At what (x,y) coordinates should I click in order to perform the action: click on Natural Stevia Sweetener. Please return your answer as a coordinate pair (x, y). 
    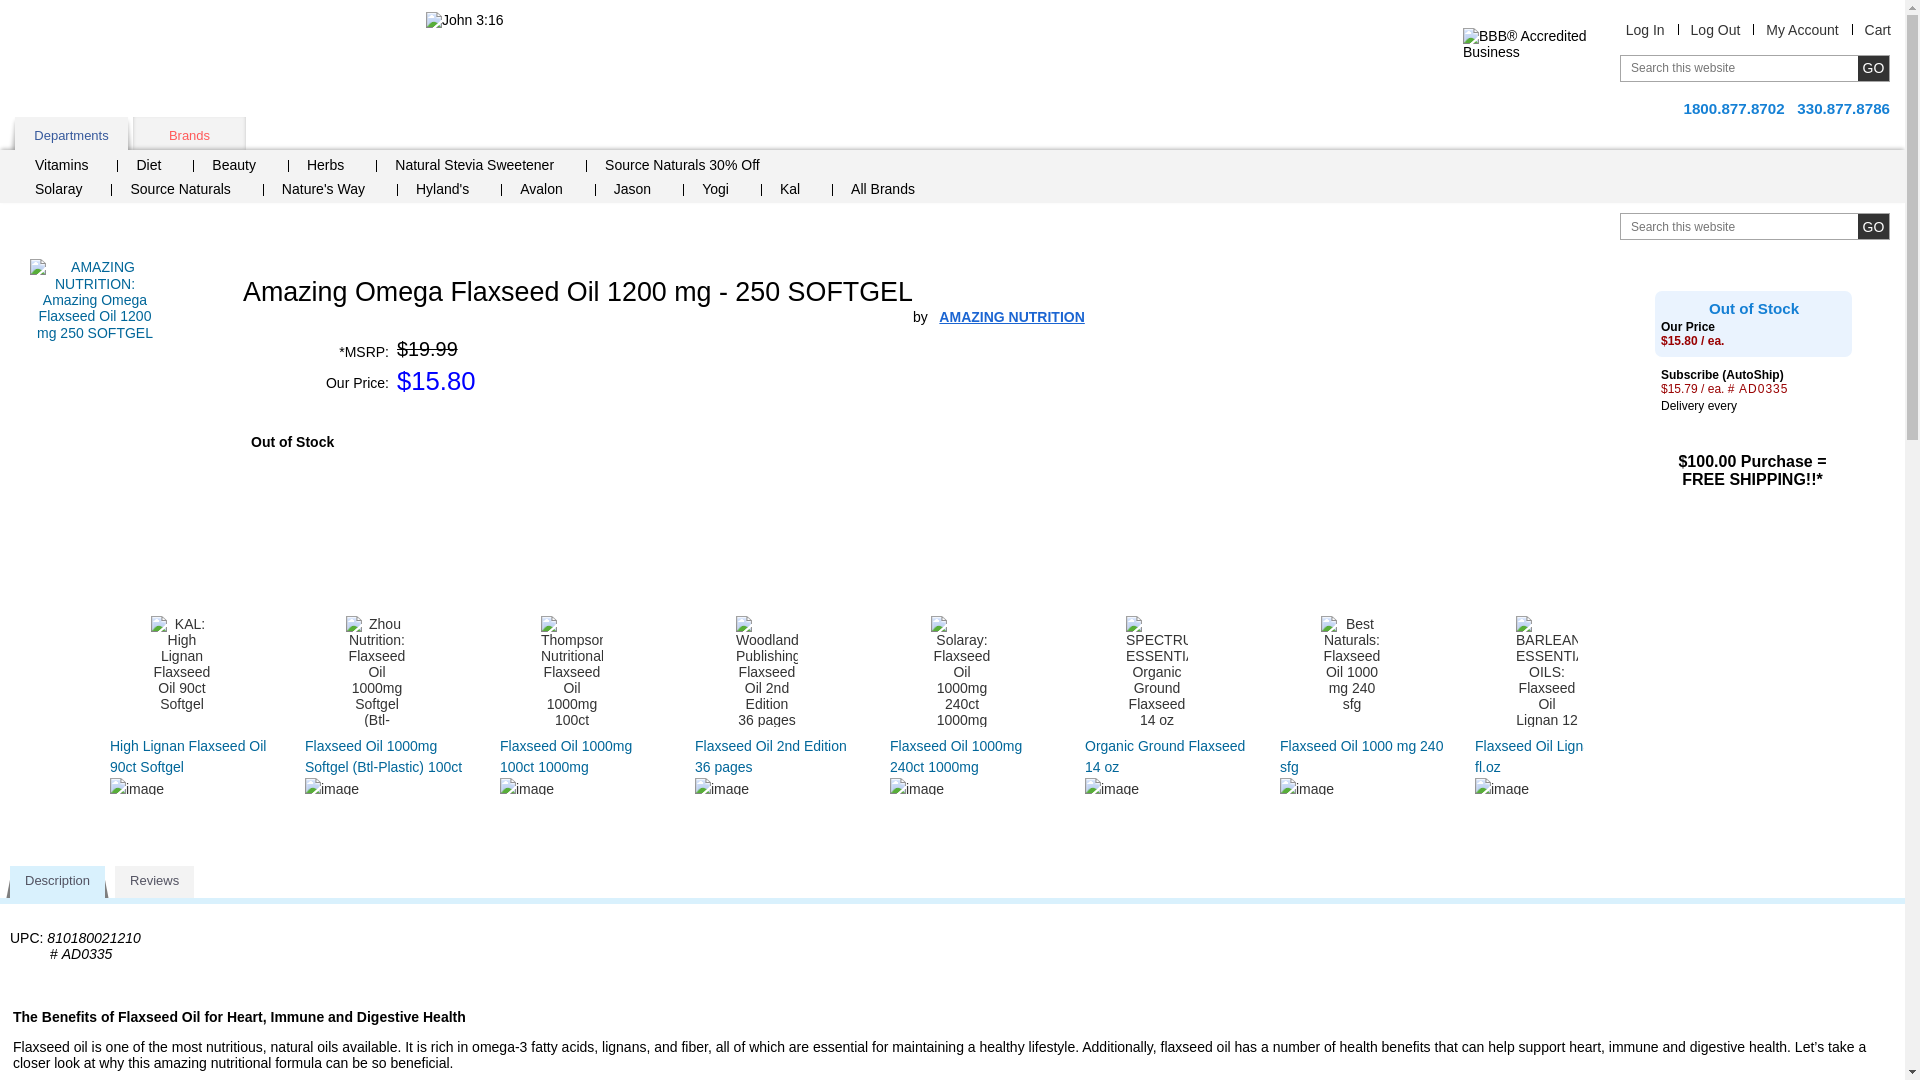
    Looking at the image, I should click on (482, 167).